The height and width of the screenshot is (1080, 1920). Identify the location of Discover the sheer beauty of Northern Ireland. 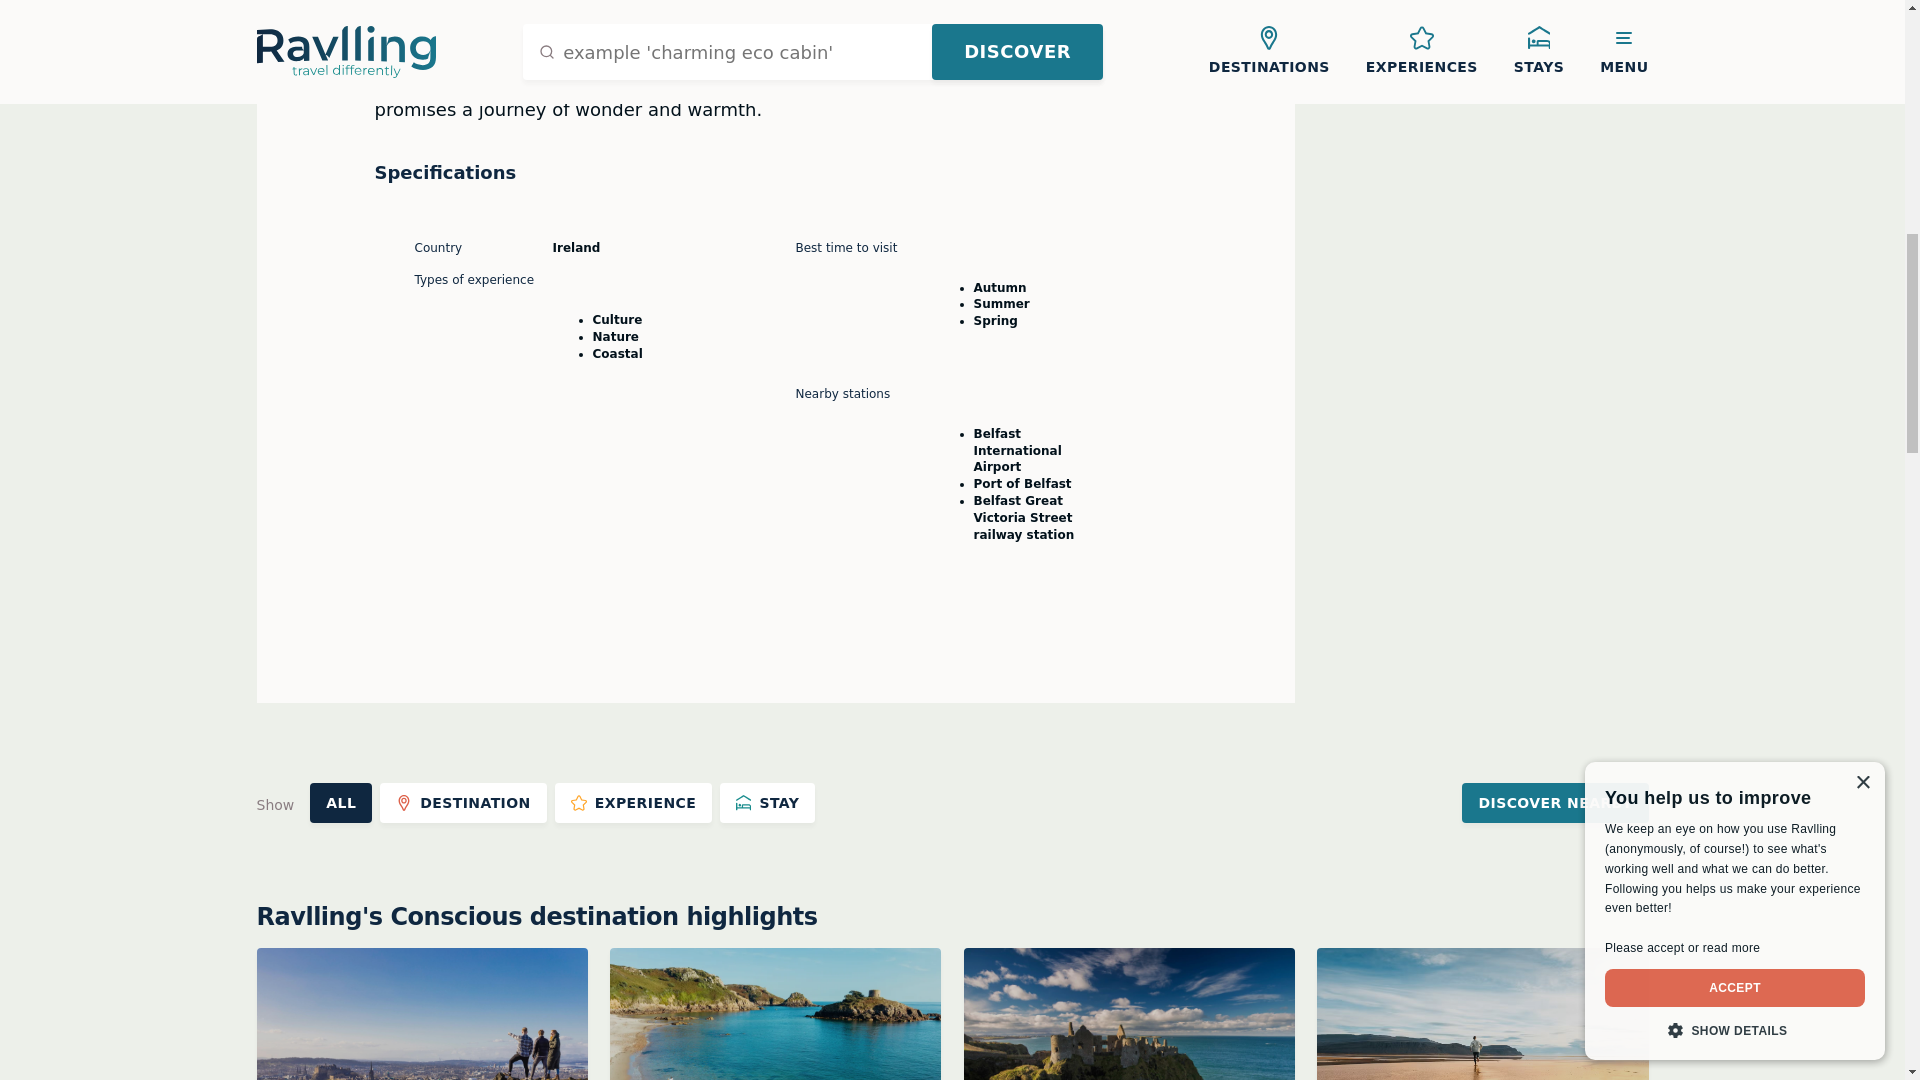
(1482, 1014).